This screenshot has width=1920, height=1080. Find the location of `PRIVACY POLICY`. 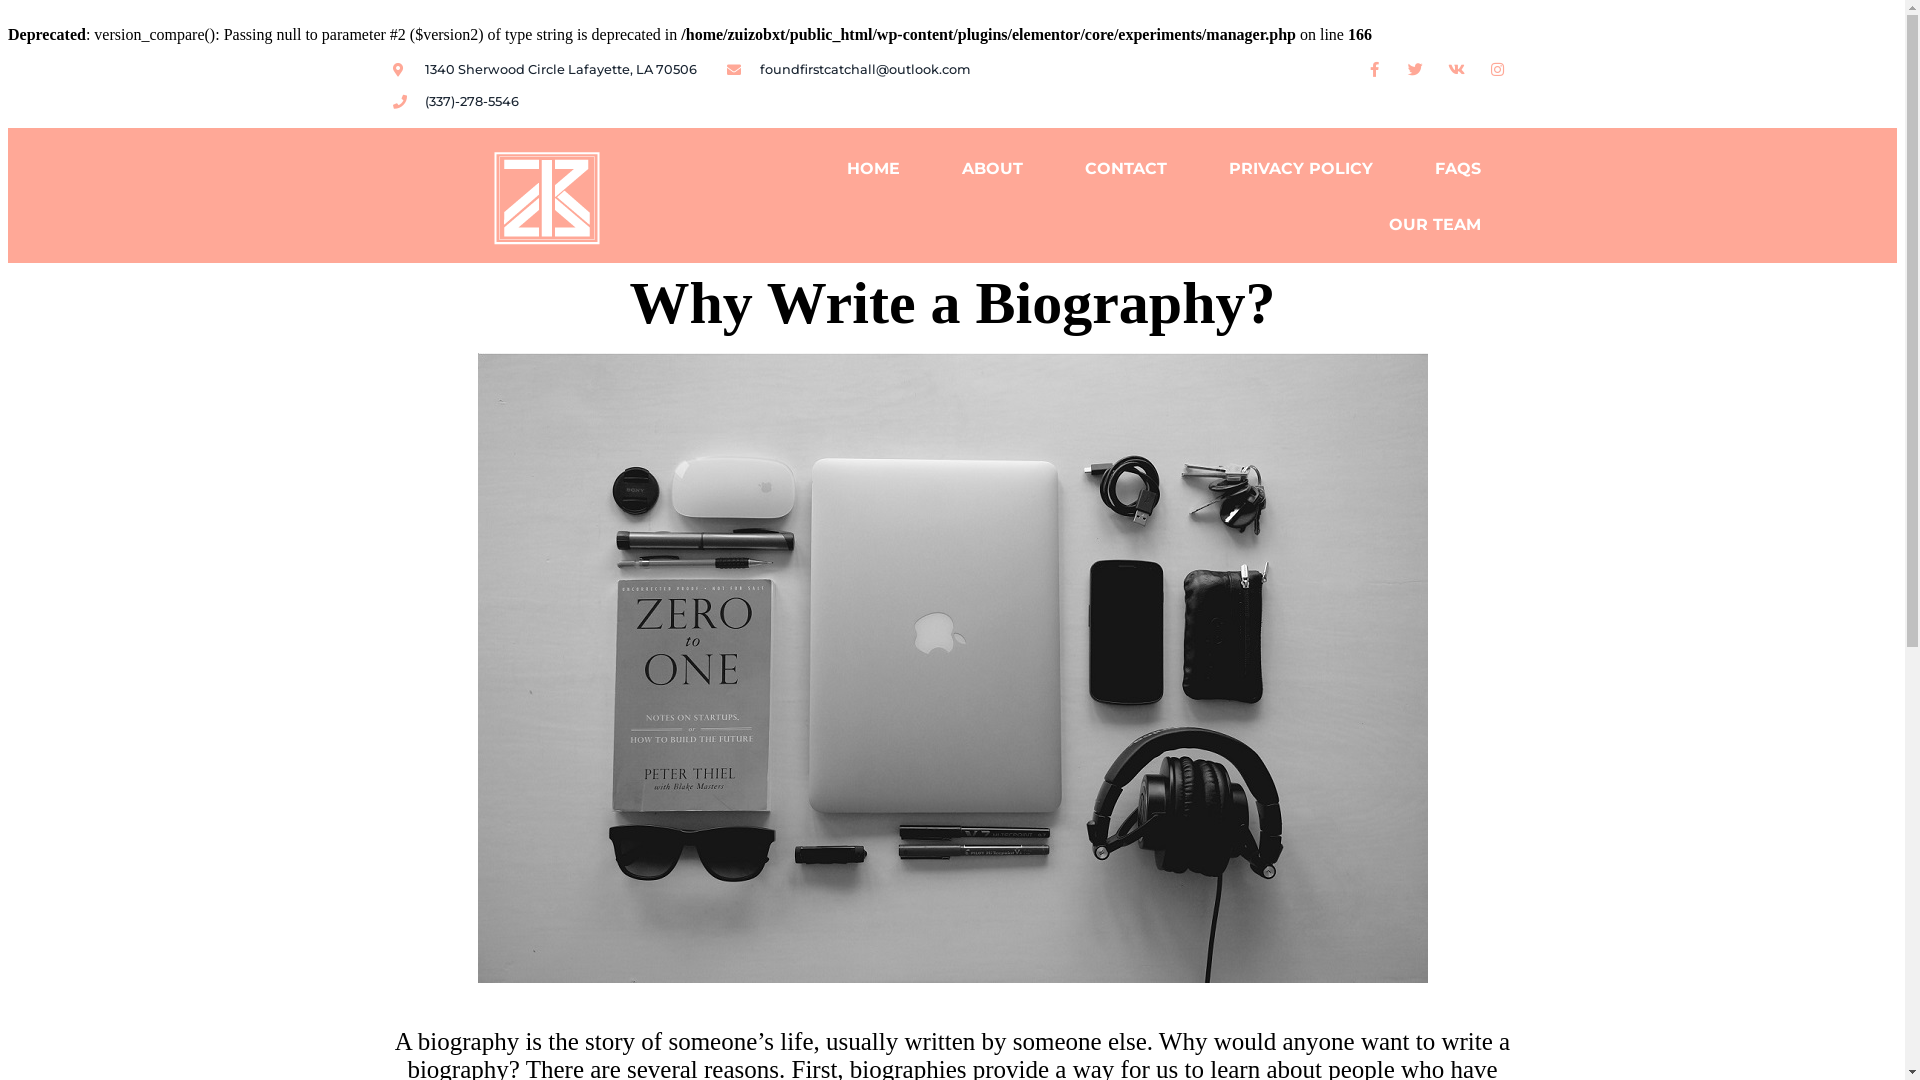

PRIVACY POLICY is located at coordinates (1301, 169).